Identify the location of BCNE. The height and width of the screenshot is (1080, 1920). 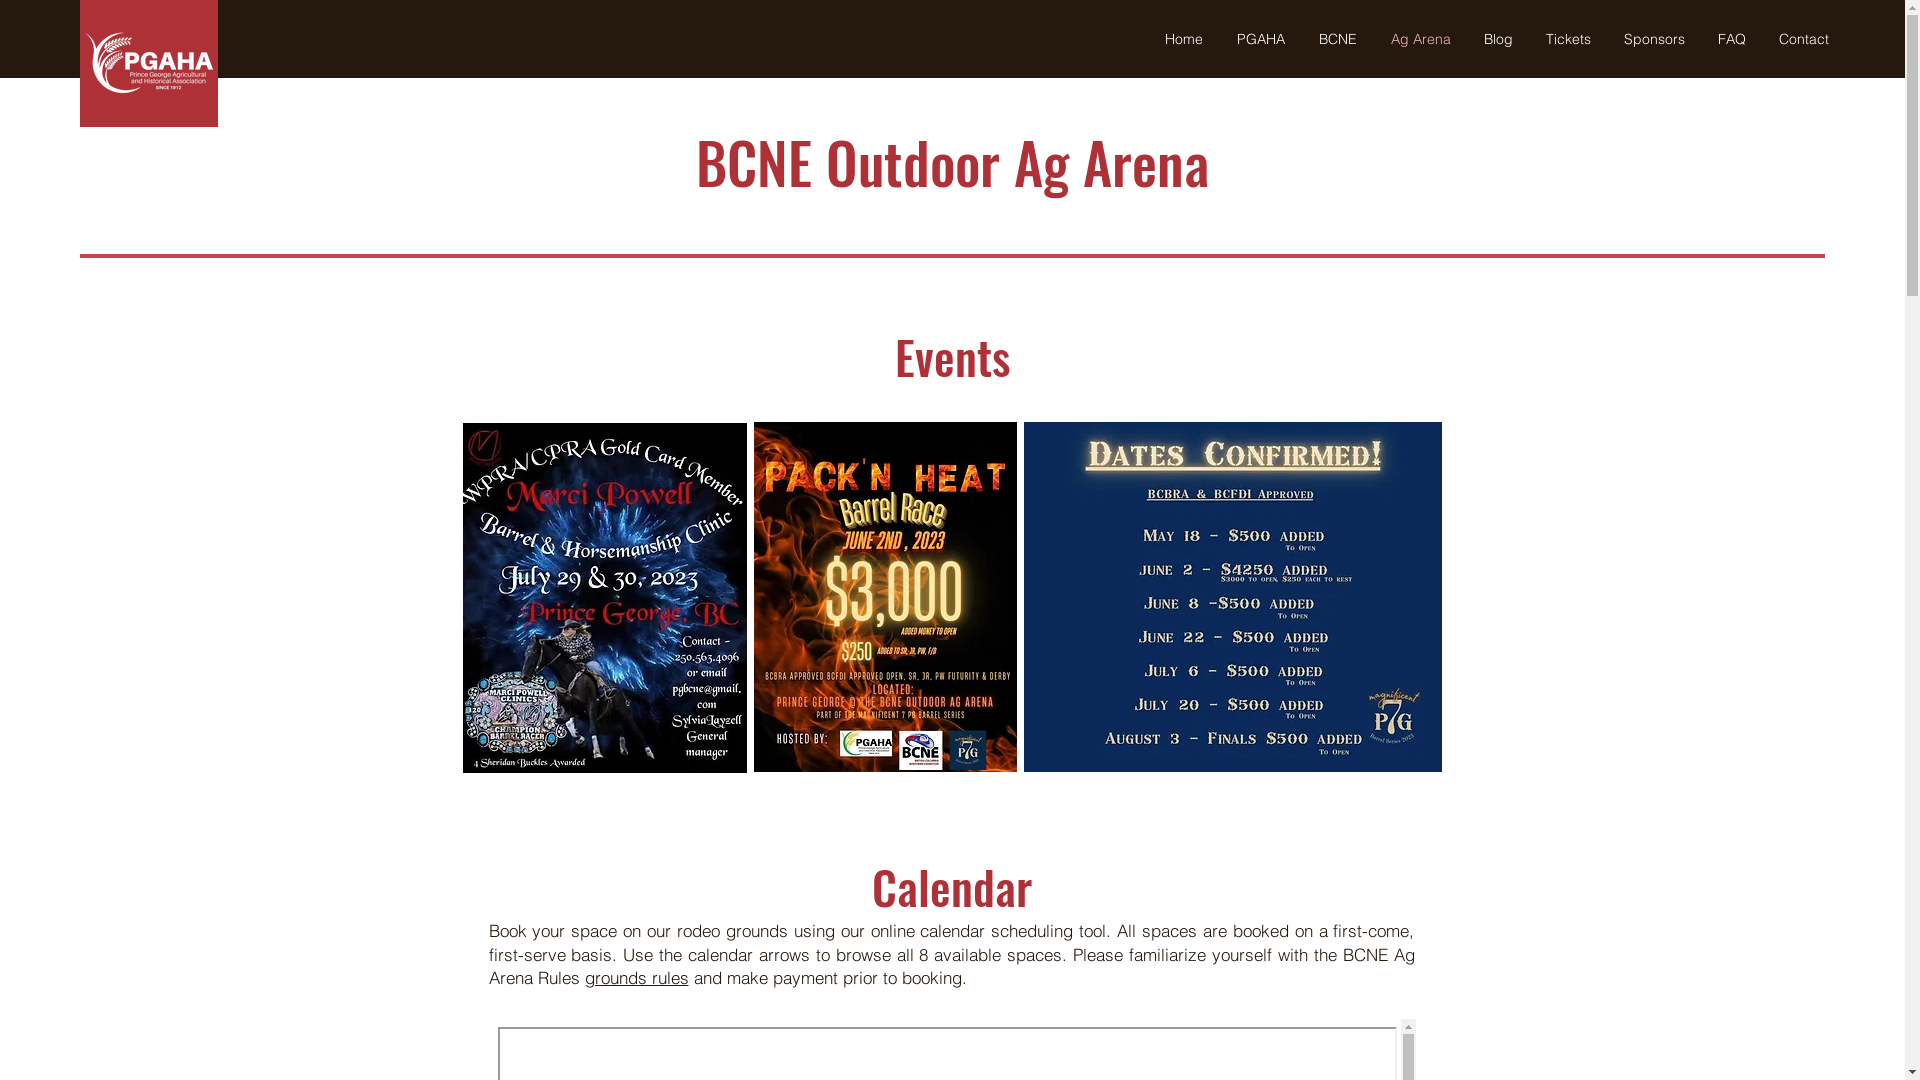
(1338, 39).